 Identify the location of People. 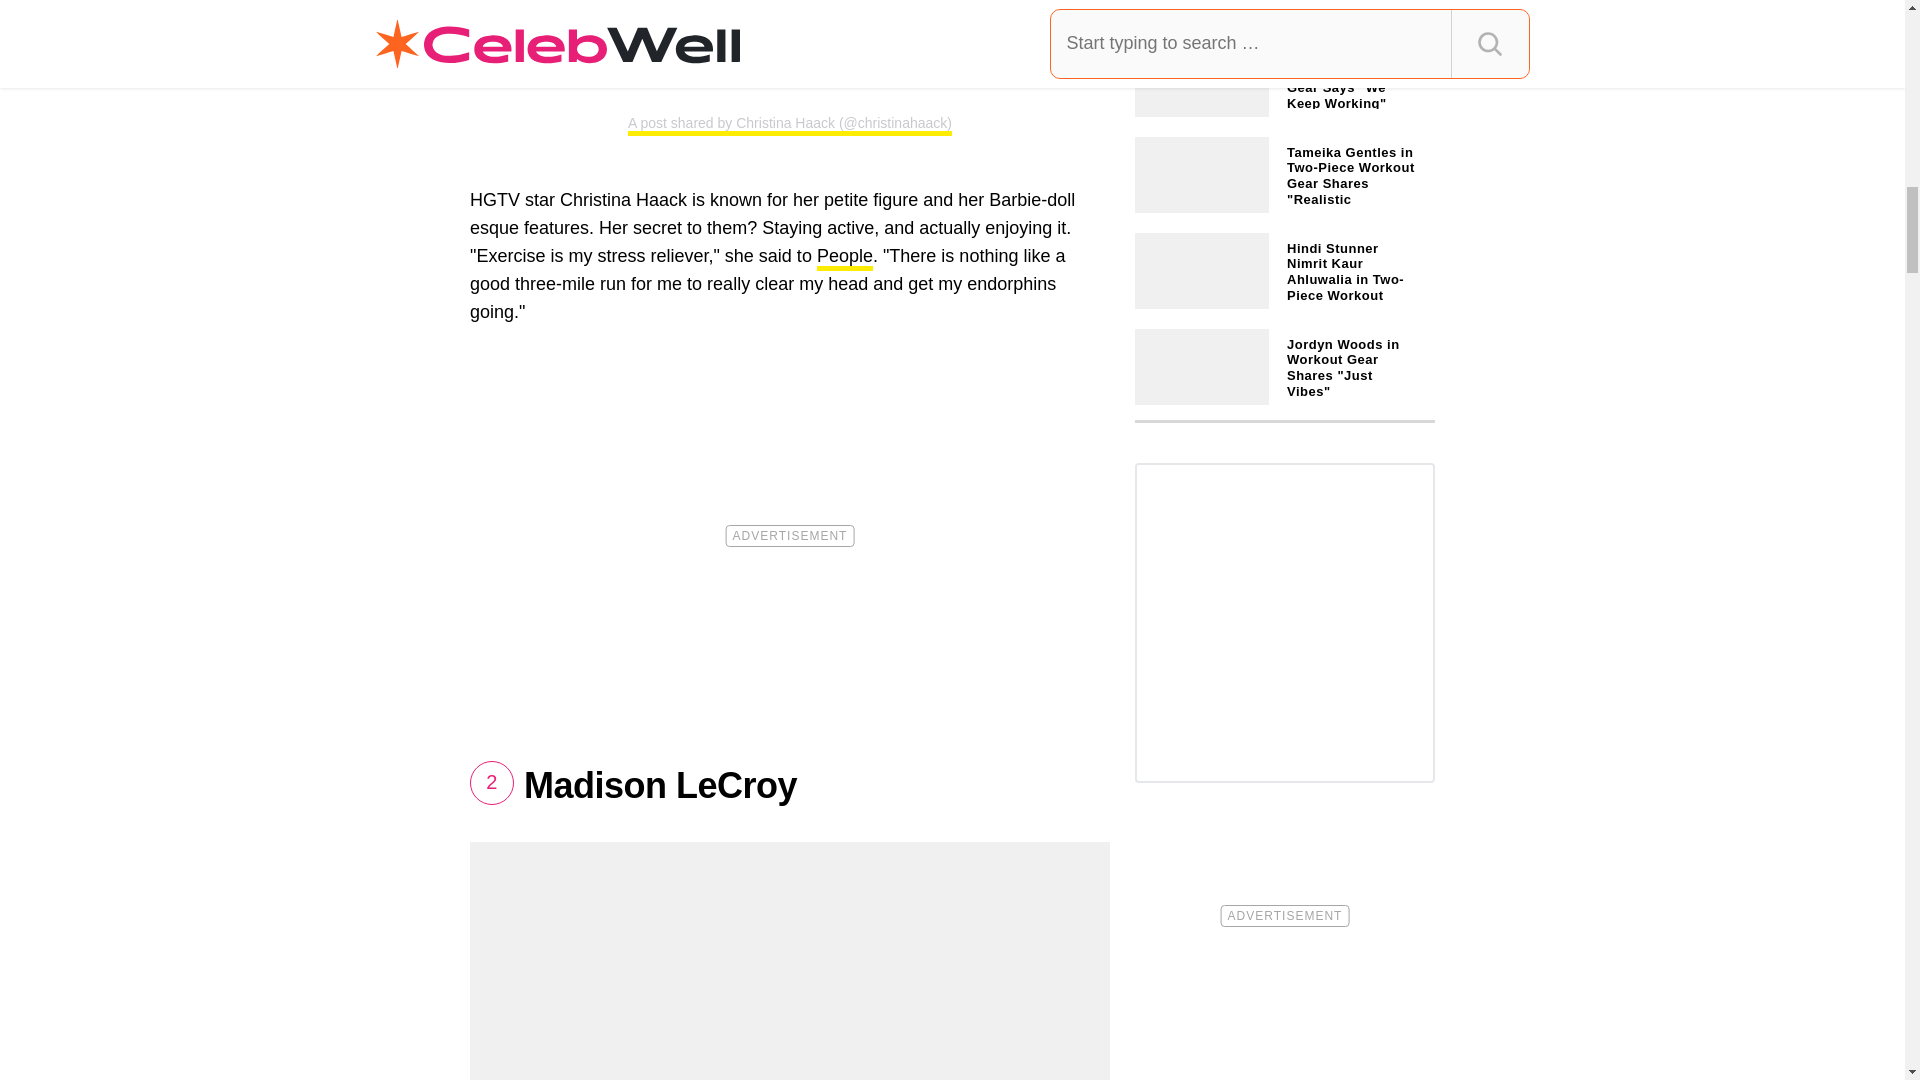
(845, 258).